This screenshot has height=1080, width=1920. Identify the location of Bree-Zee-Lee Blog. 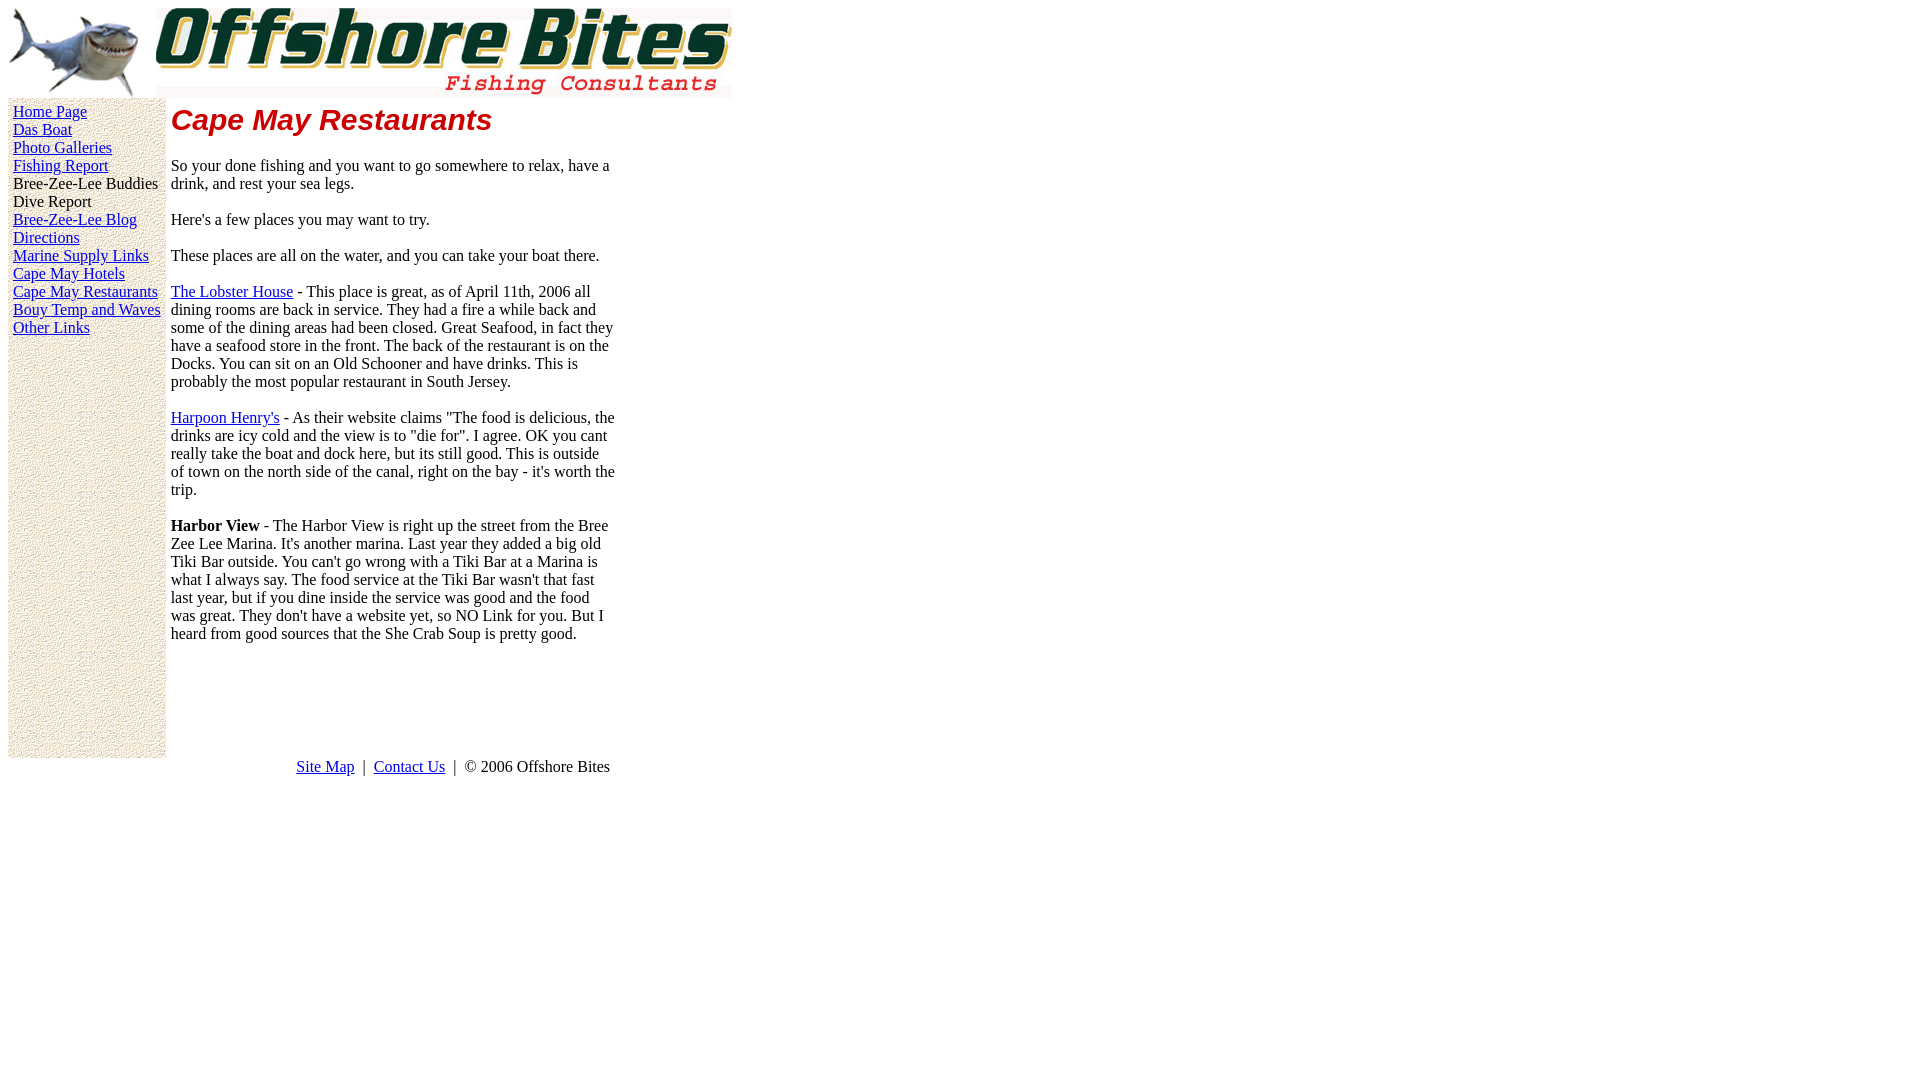
(74, 218).